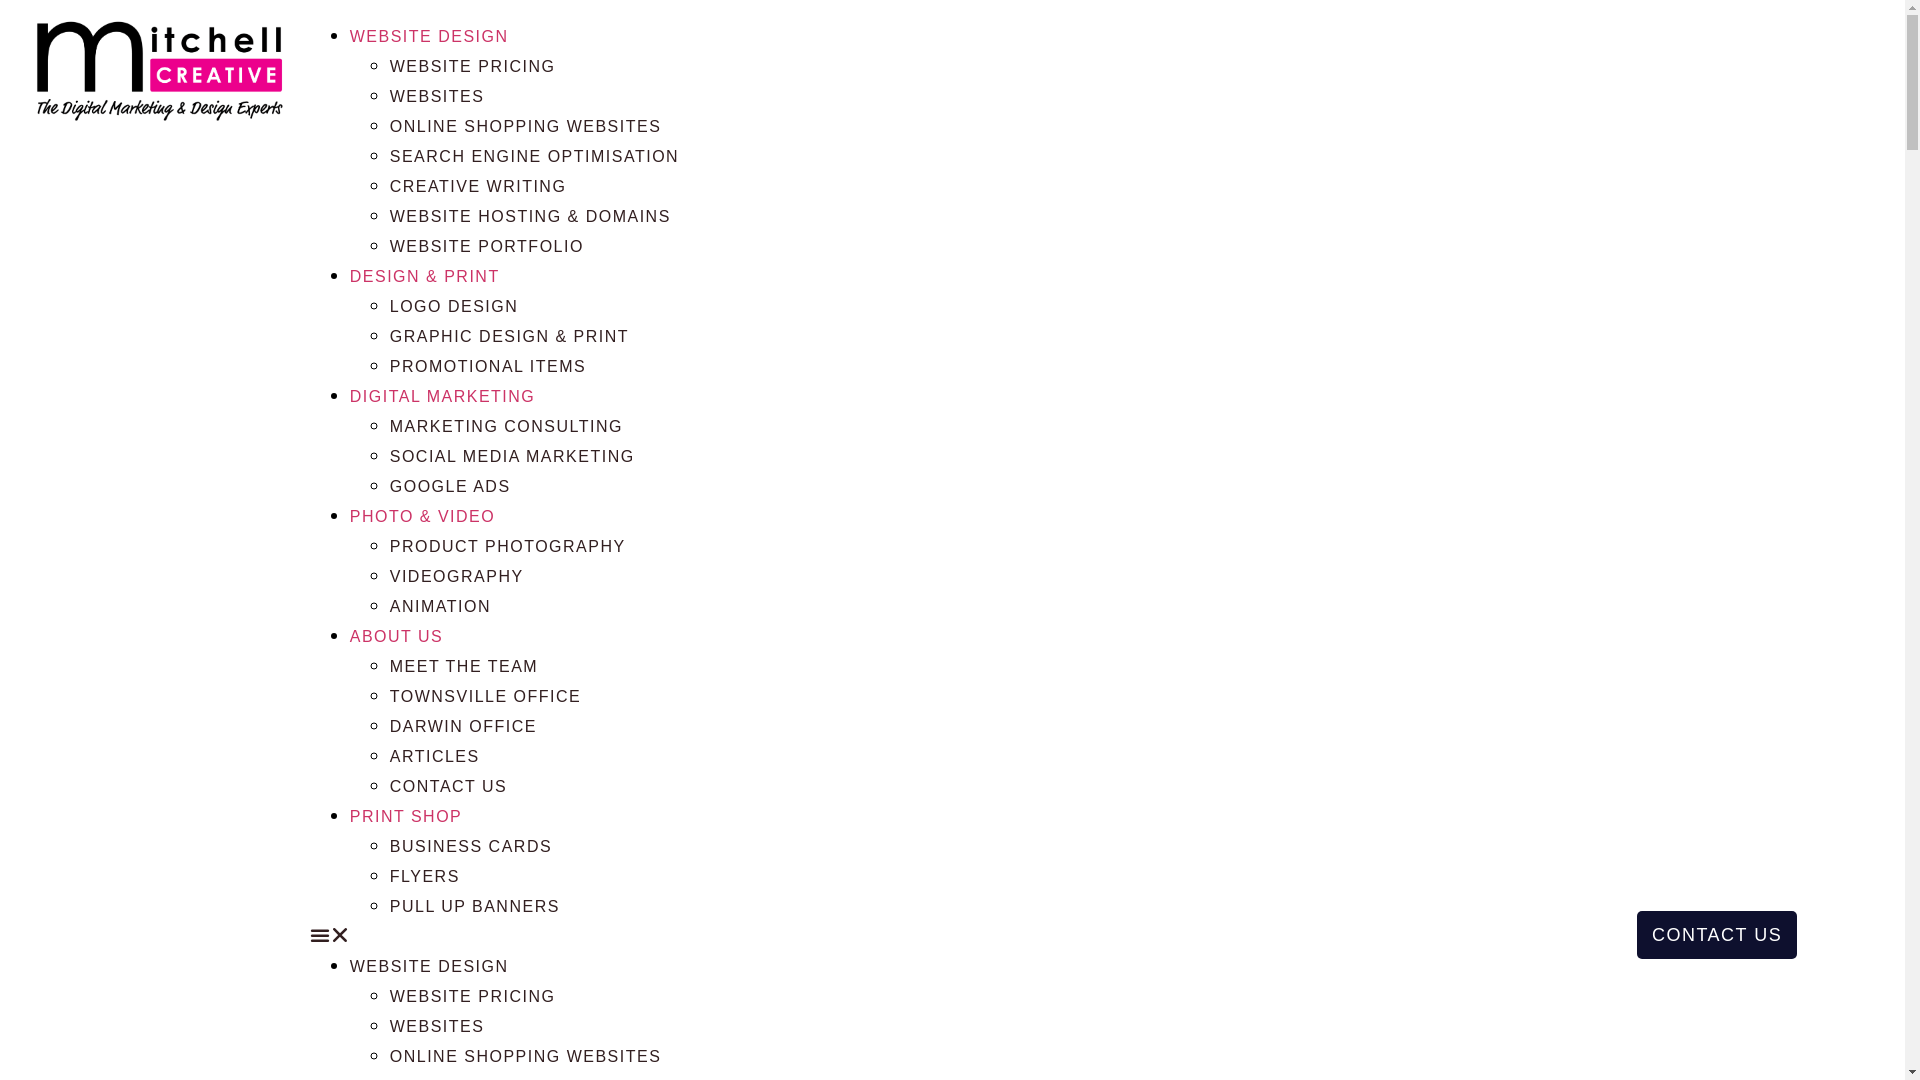  I want to click on VIDEOGRAPHY, so click(457, 576).